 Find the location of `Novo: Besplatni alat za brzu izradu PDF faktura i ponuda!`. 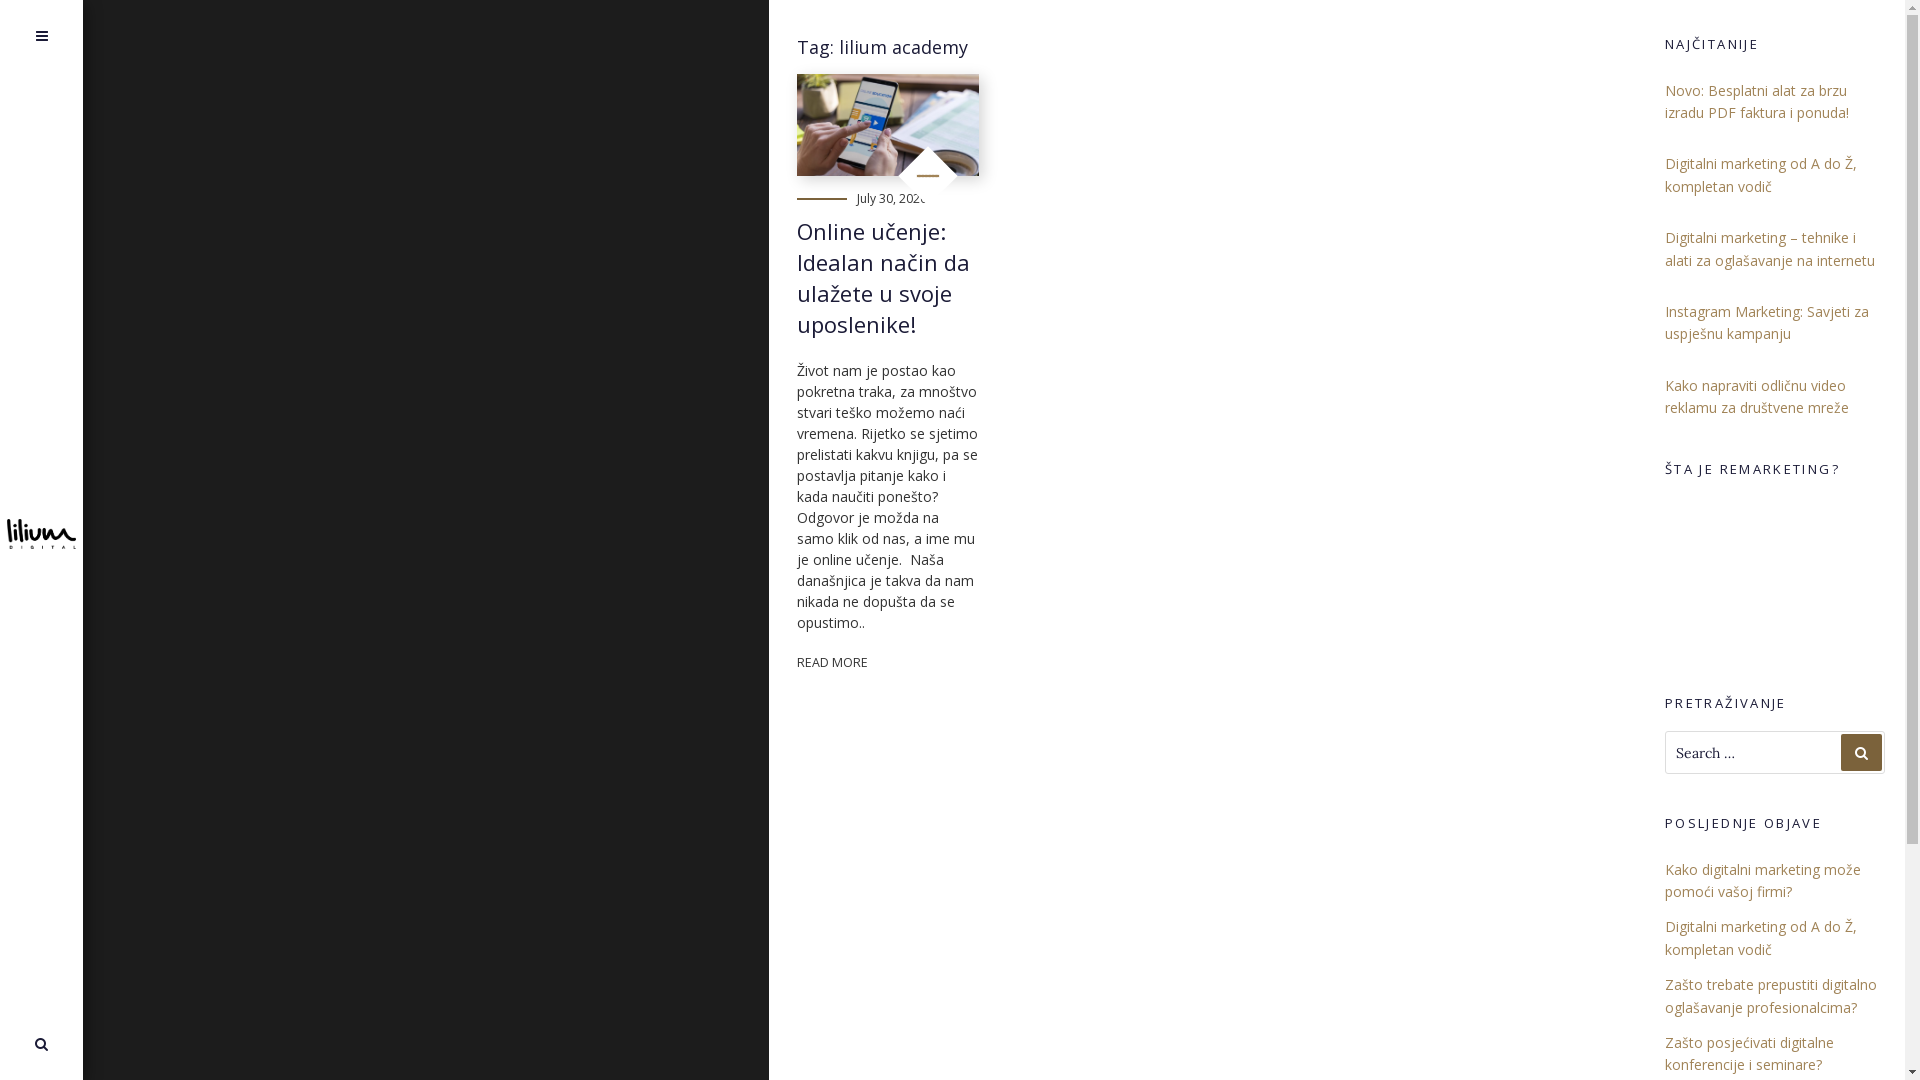

Novo: Besplatni alat za brzu izradu PDF faktura i ponuda! is located at coordinates (1757, 102).